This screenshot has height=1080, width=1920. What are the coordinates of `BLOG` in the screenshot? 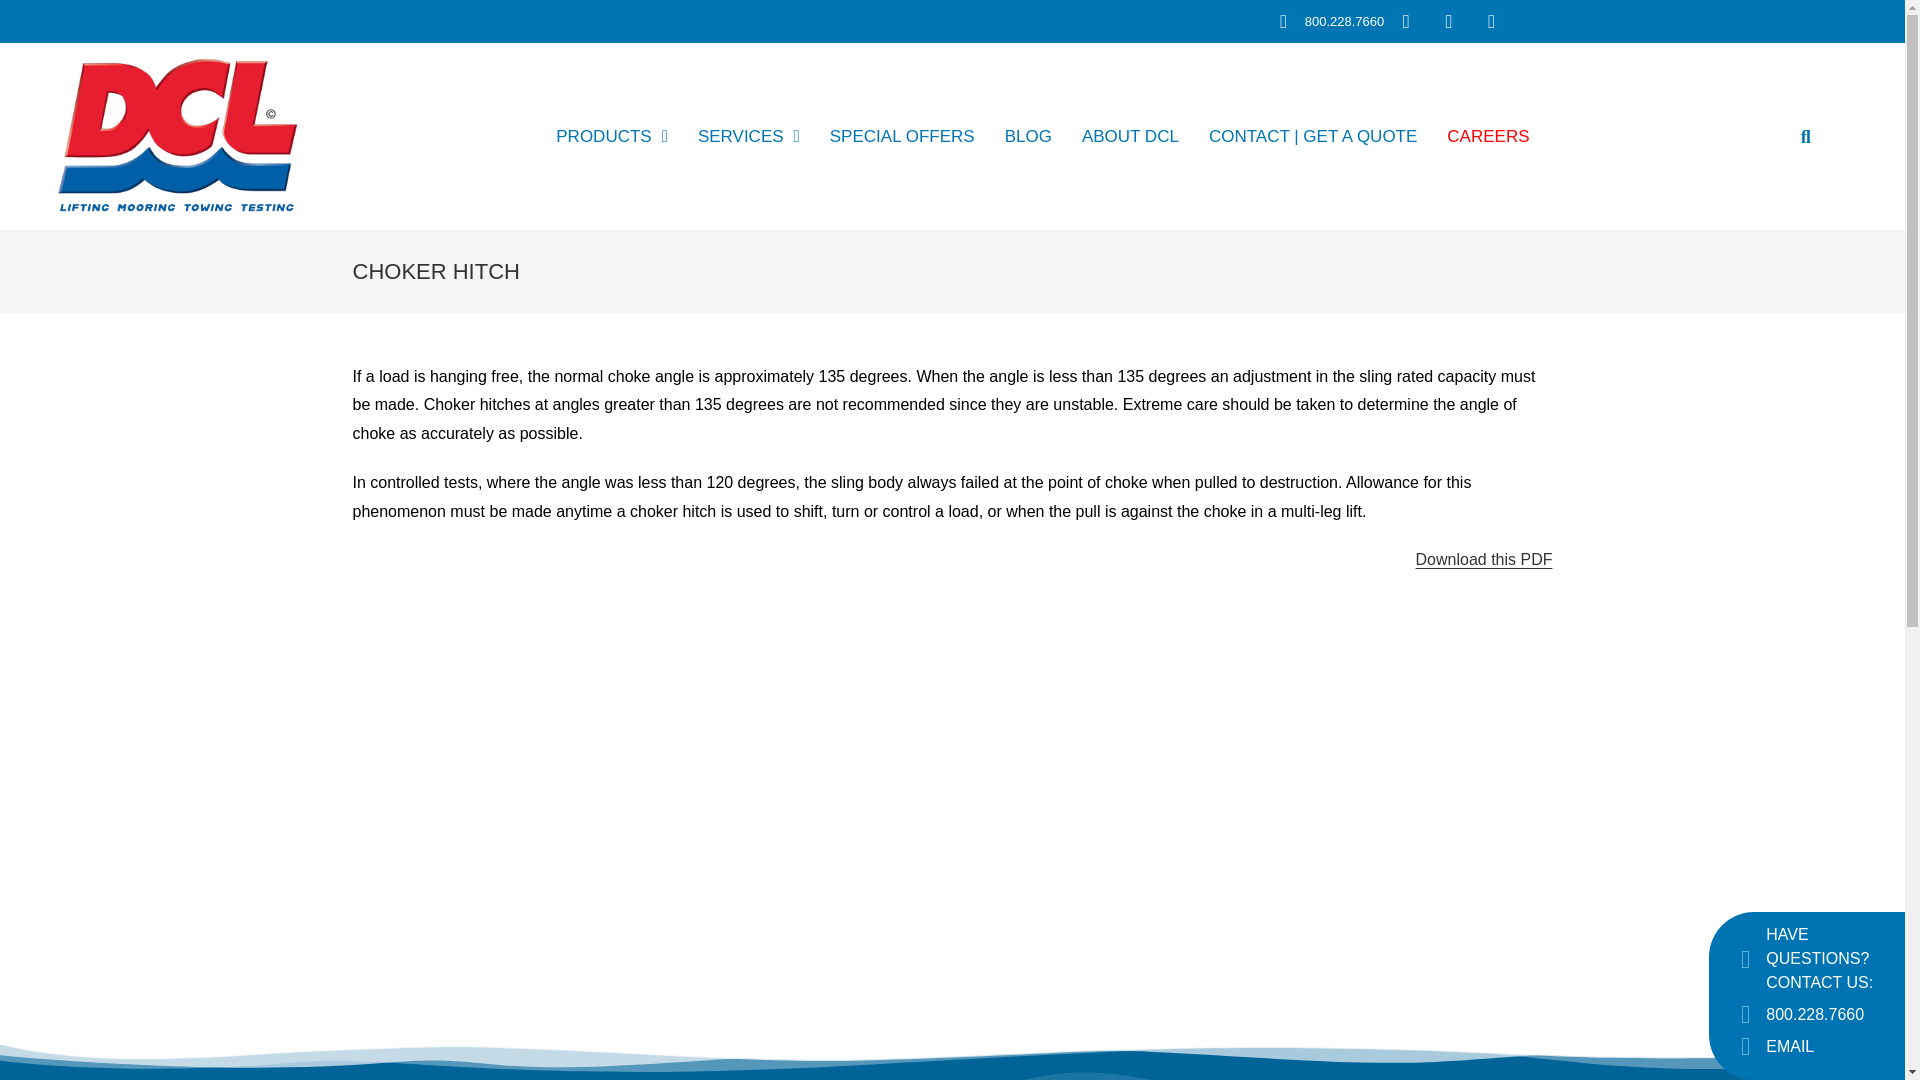 It's located at (1028, 136).